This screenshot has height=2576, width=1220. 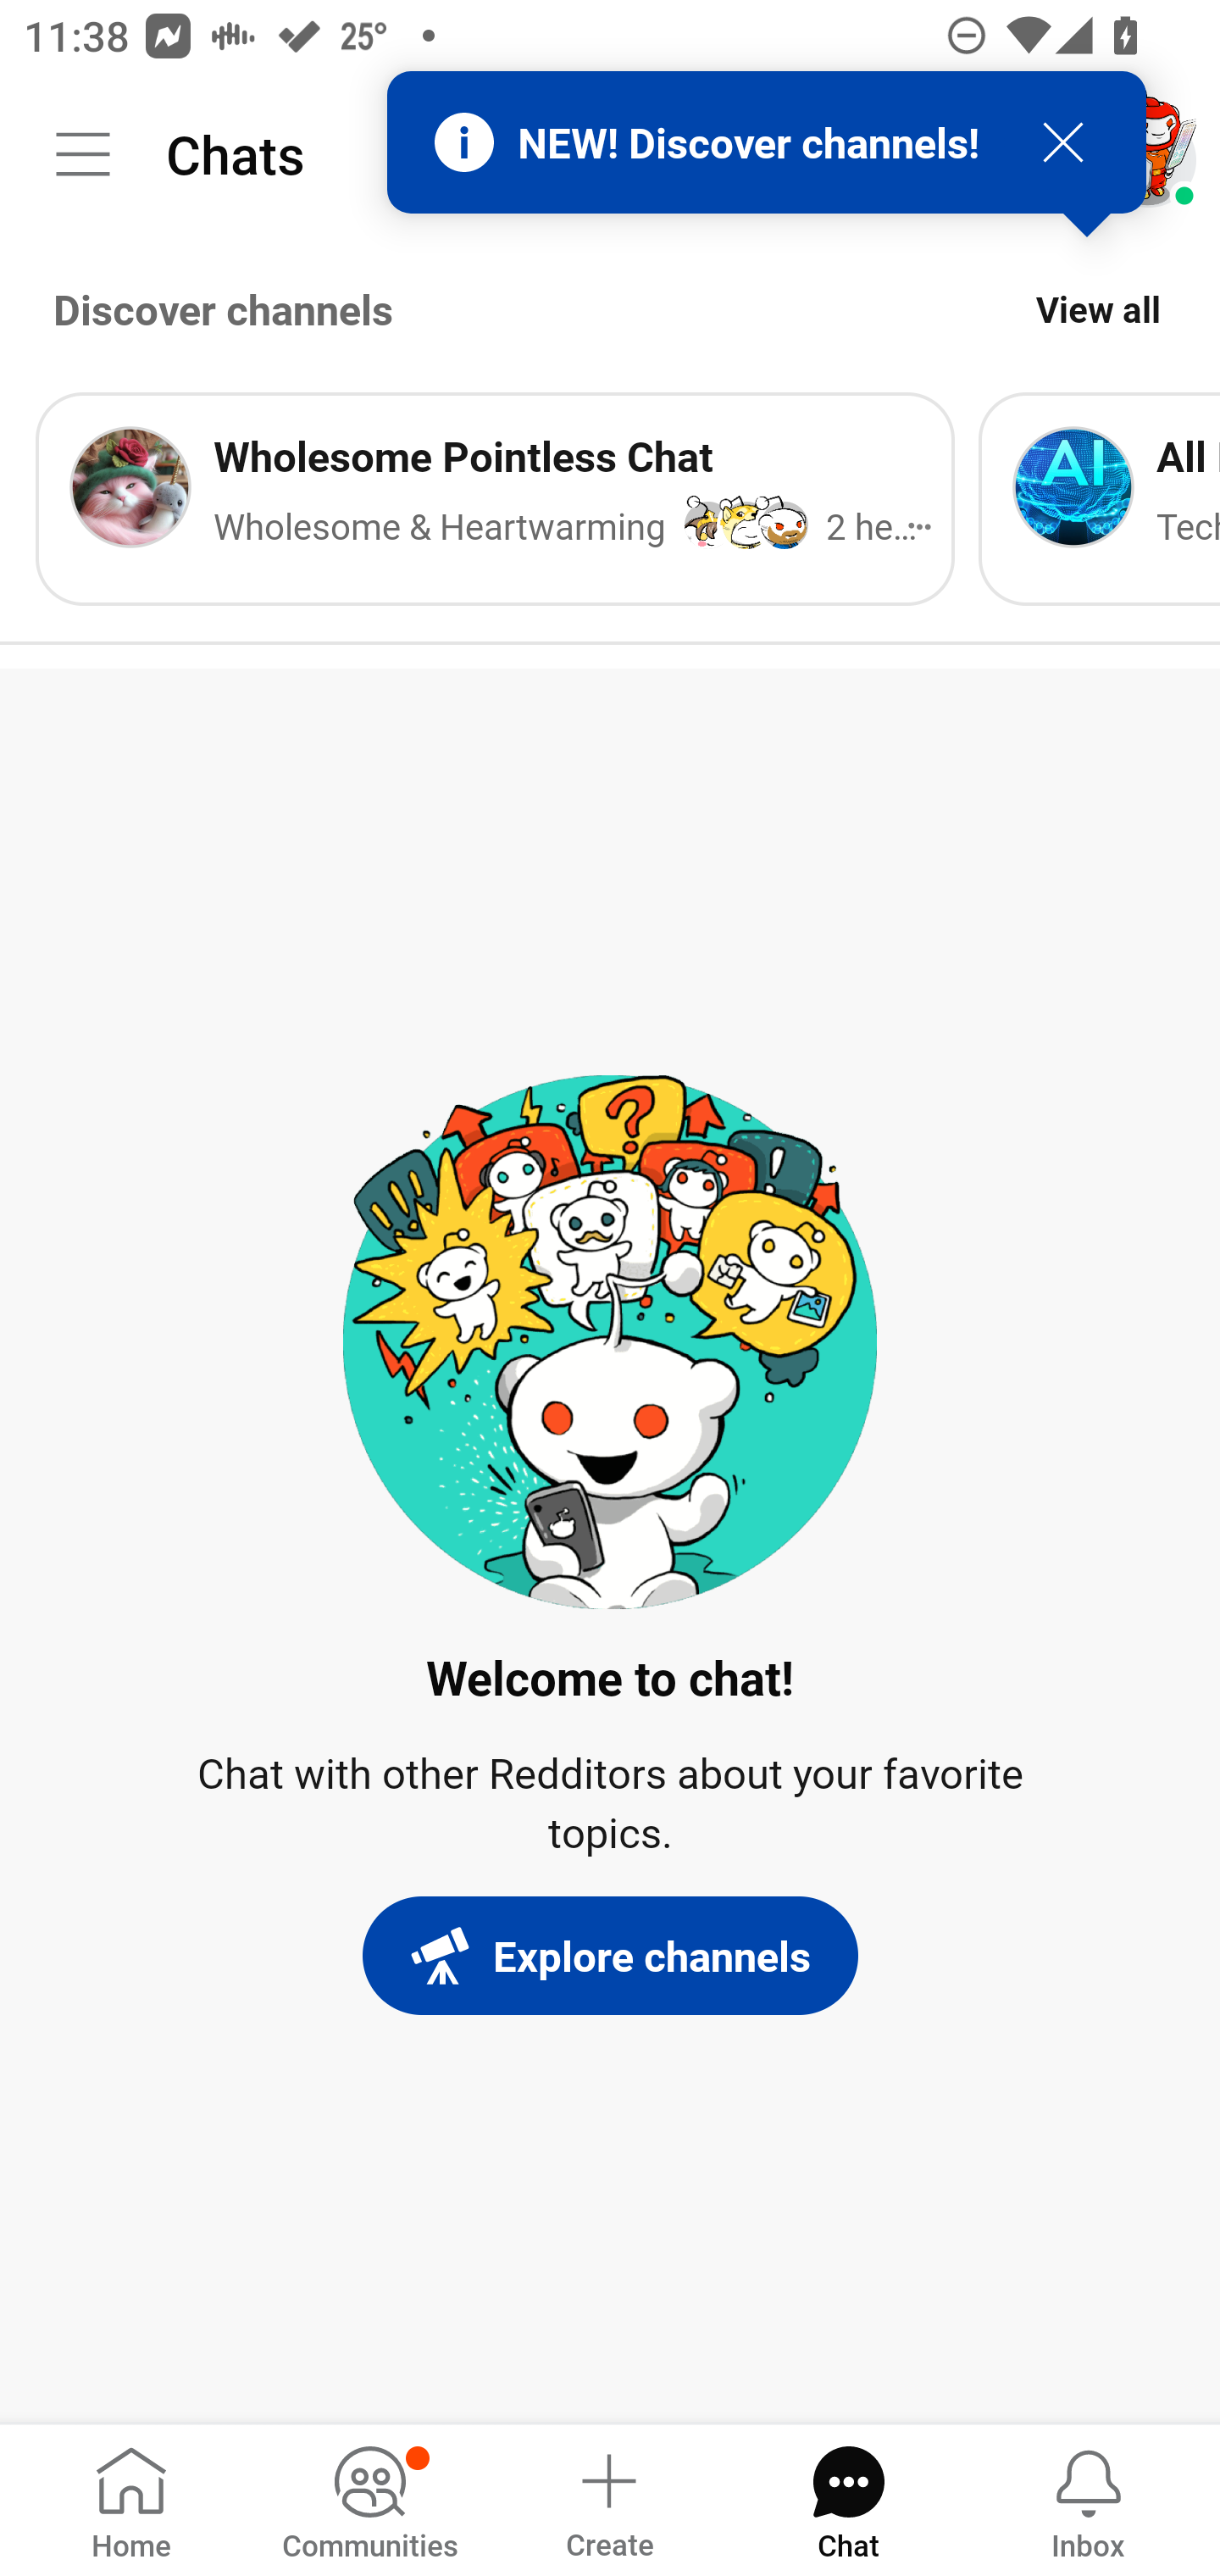 I want to click on Community menu, so click(x=83, y=154).